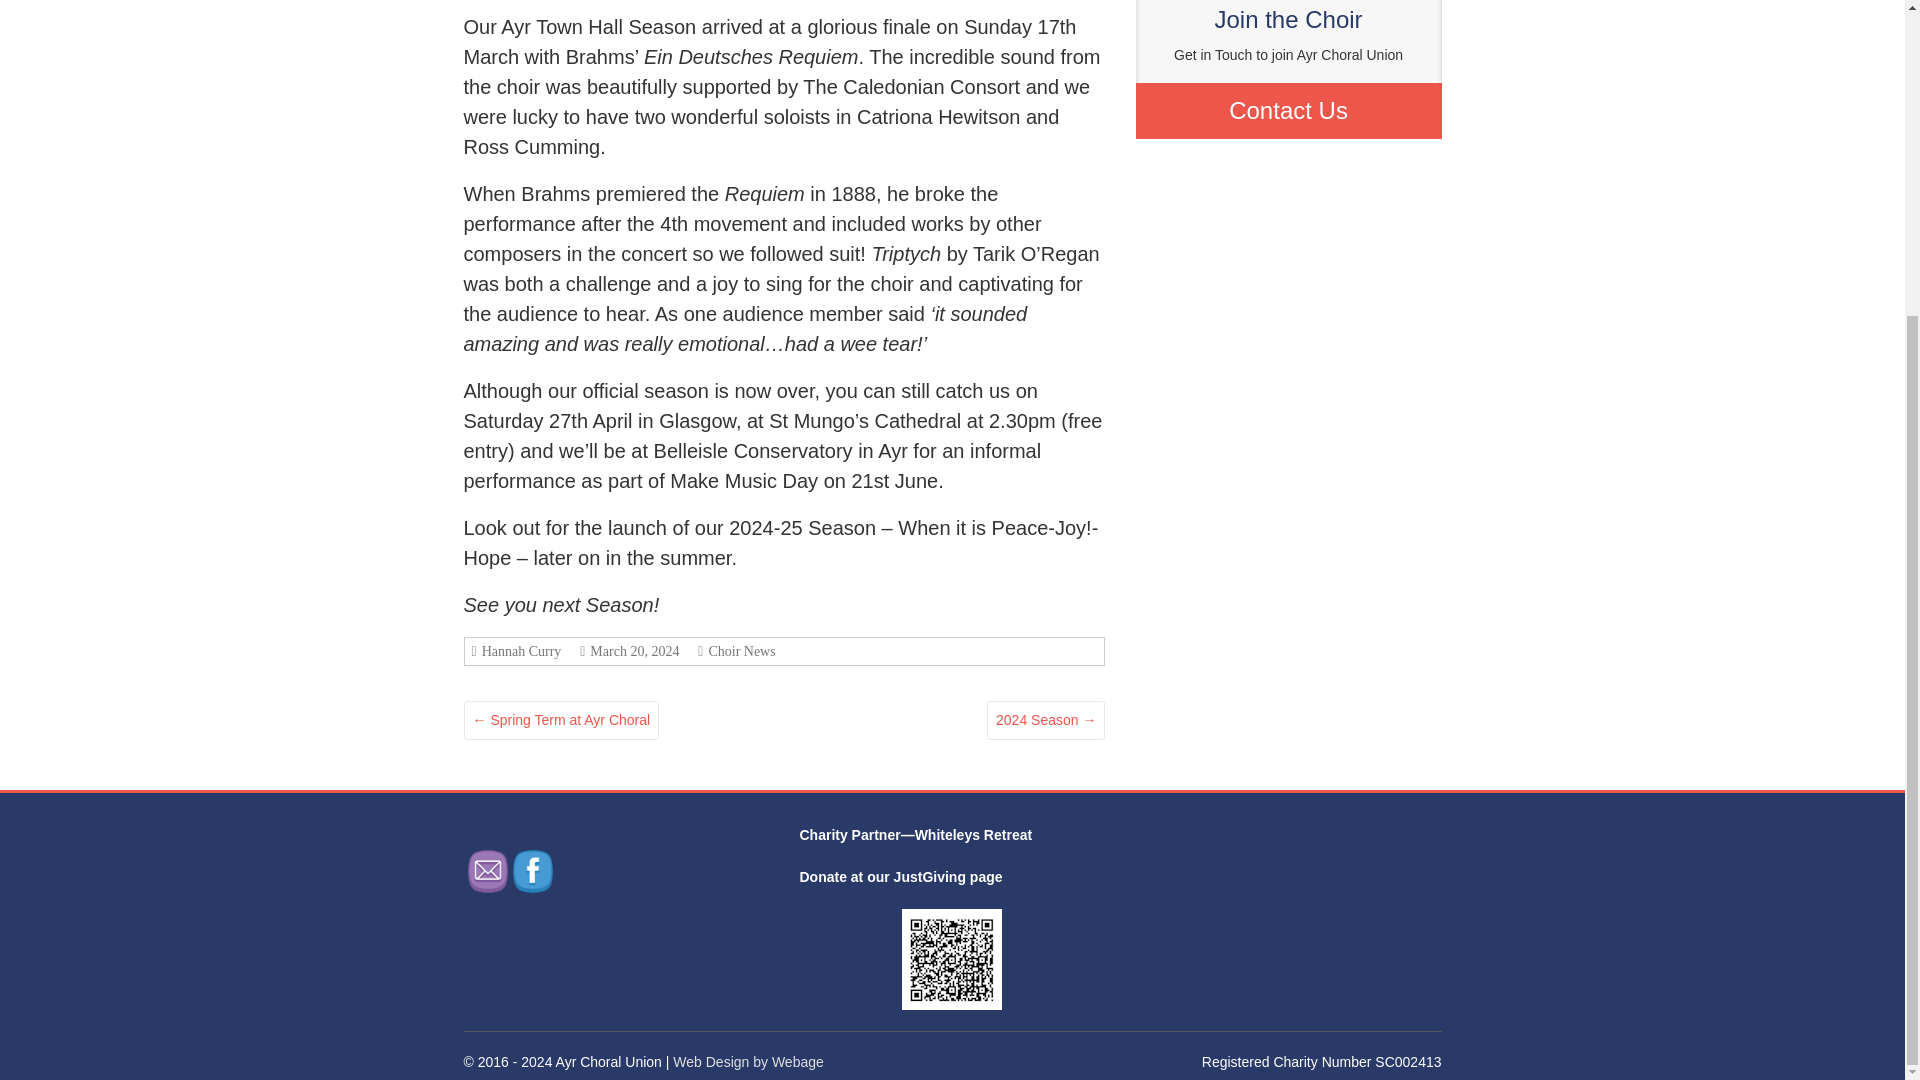 Image resolution: width=1920 pixels, height=1080 pixels. Describe the element at coordinates (1288, 110) in the screenshot. I see `Contact Us` at that location.